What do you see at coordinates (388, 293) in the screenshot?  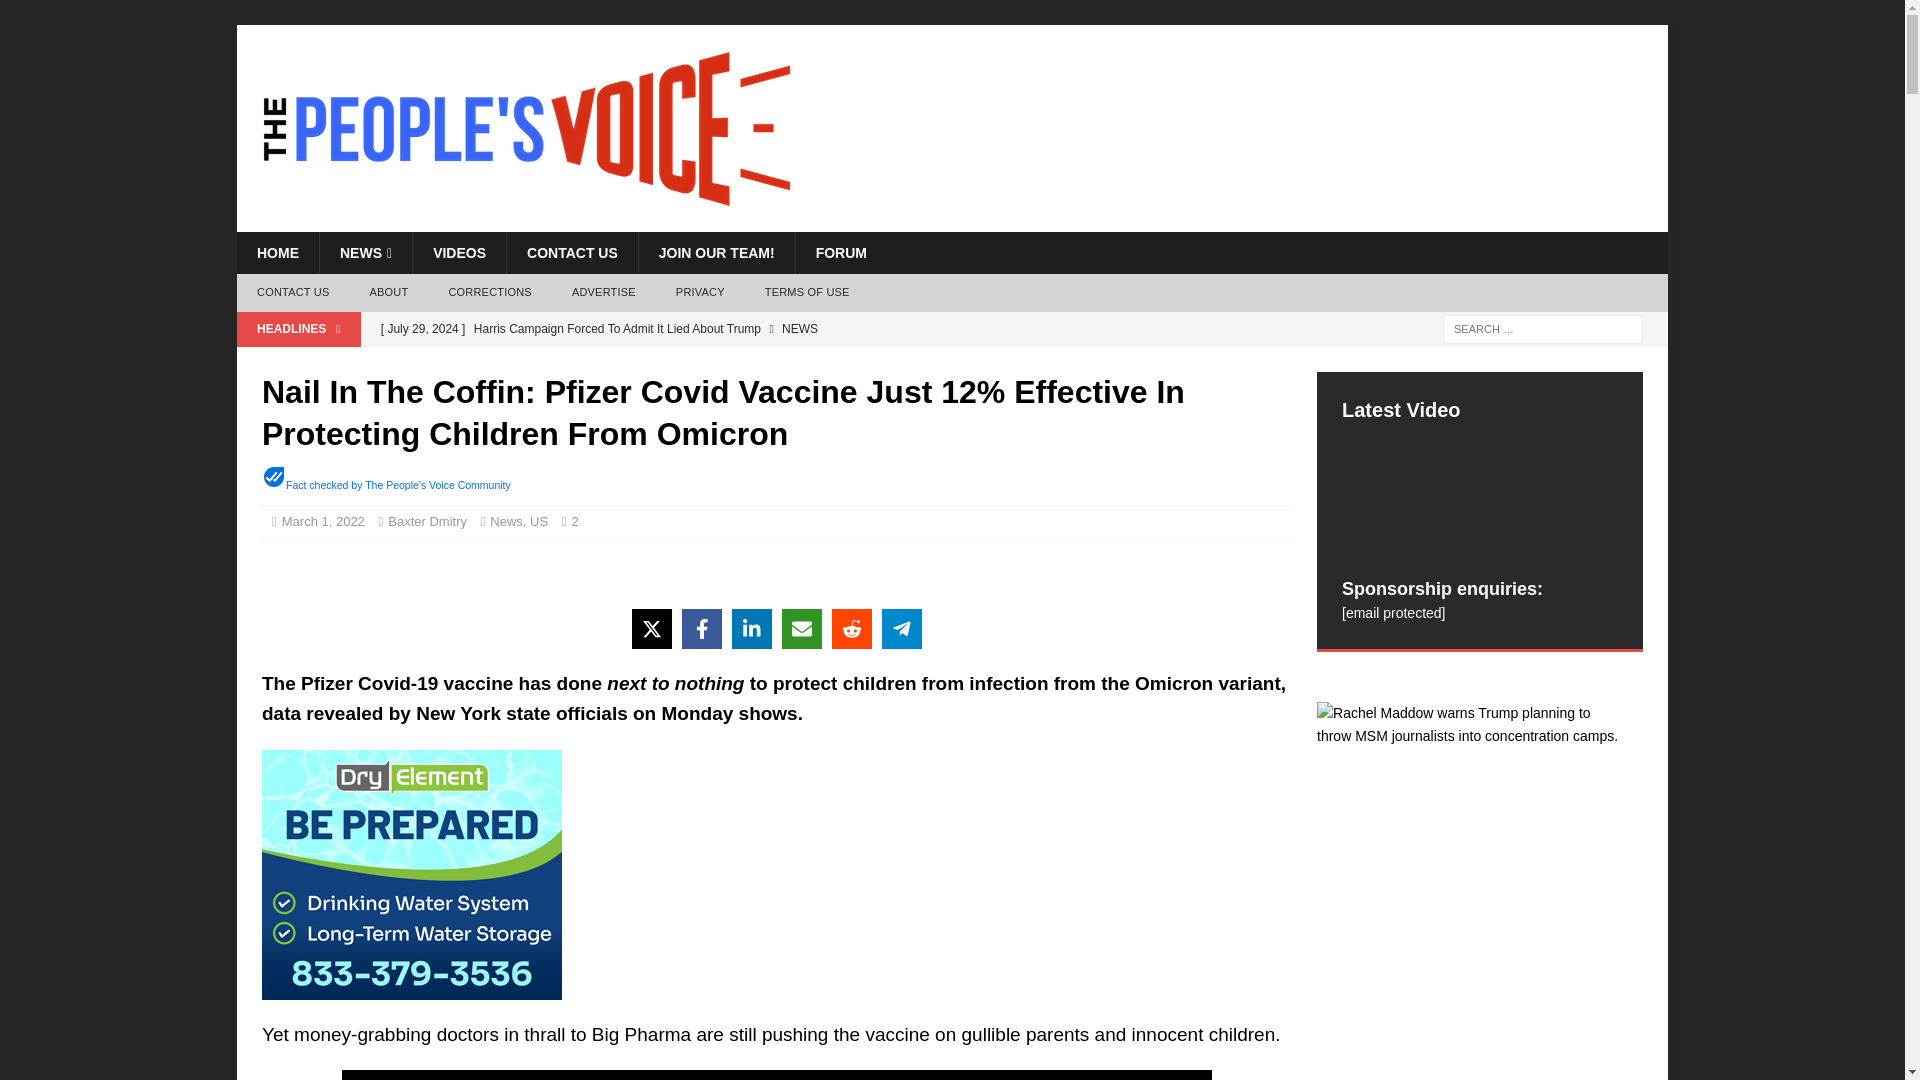 I see `ABOUT` at bounding box center [388, 293].